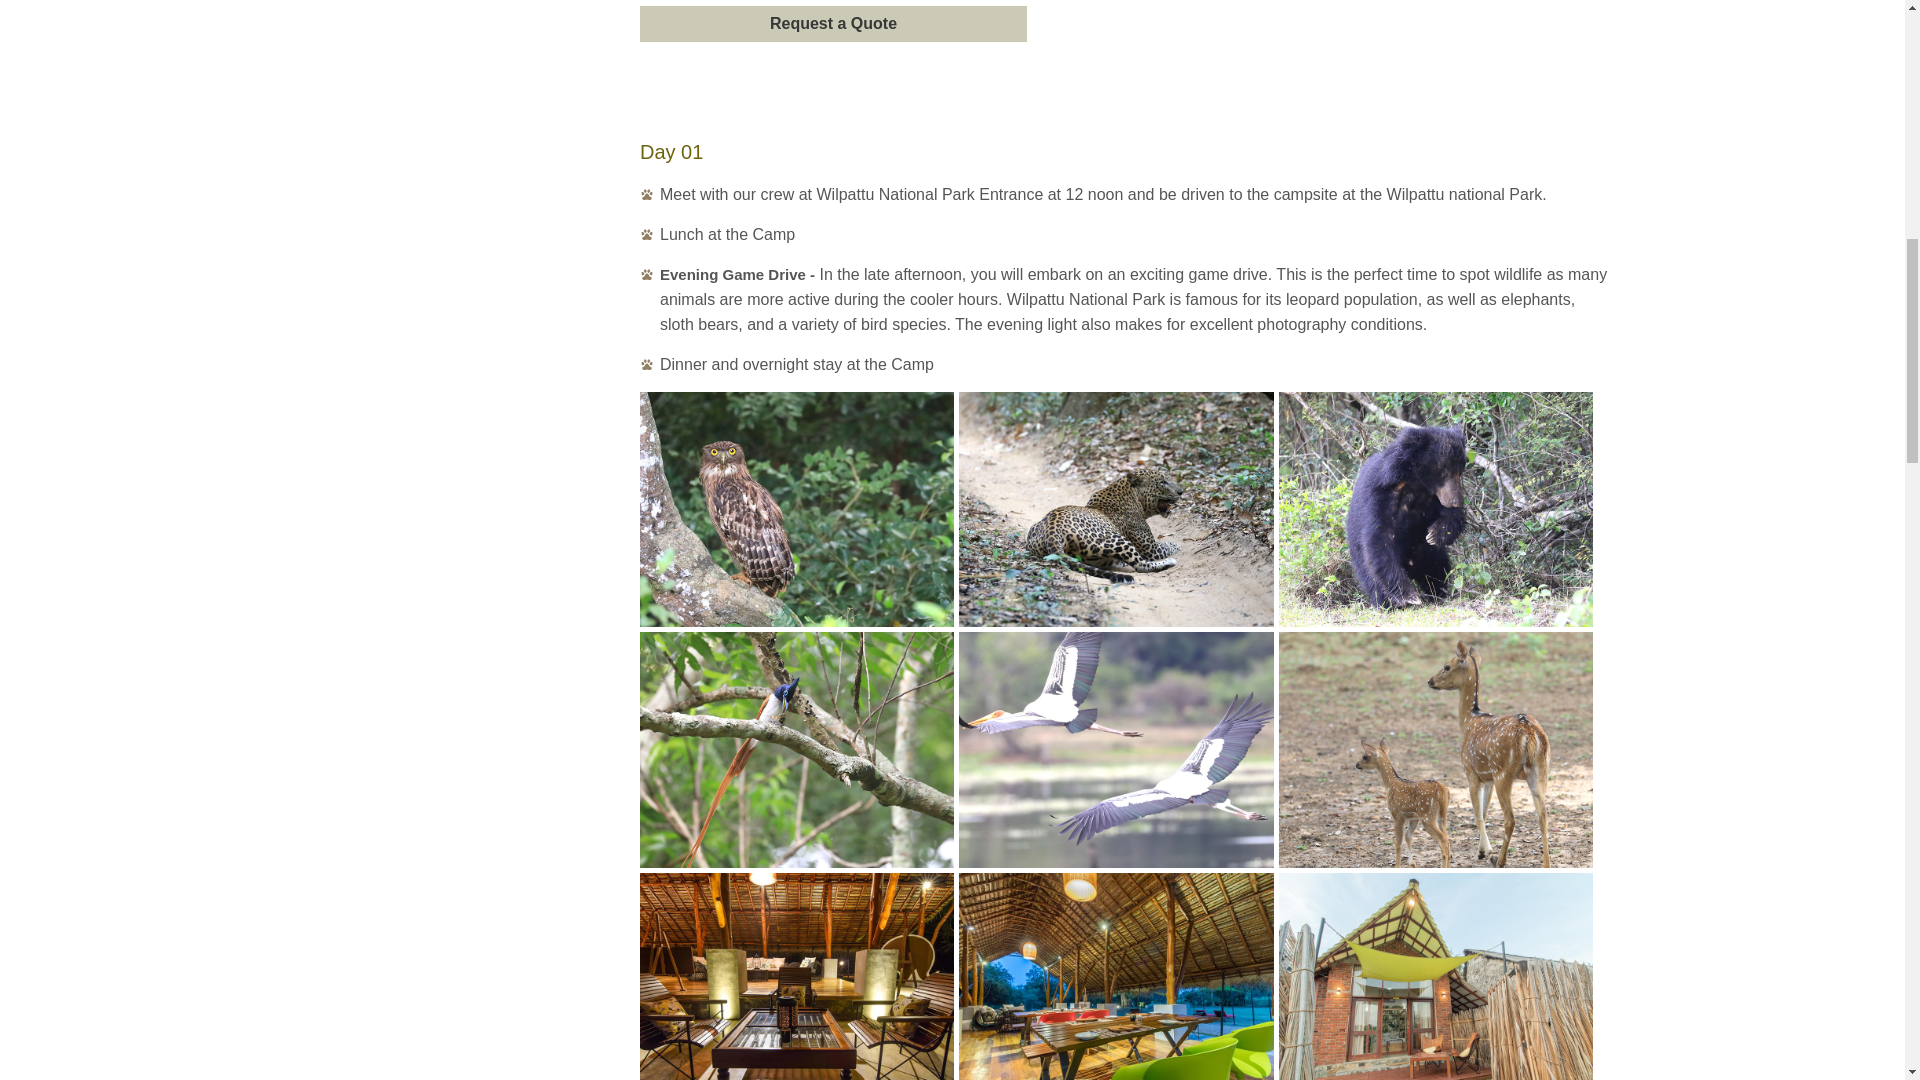 The image size is (1920, 1080). What do you see at coordinates (833, 24) in the screenshot?
I see `Request a Quote` at bounding box center [833, 24].